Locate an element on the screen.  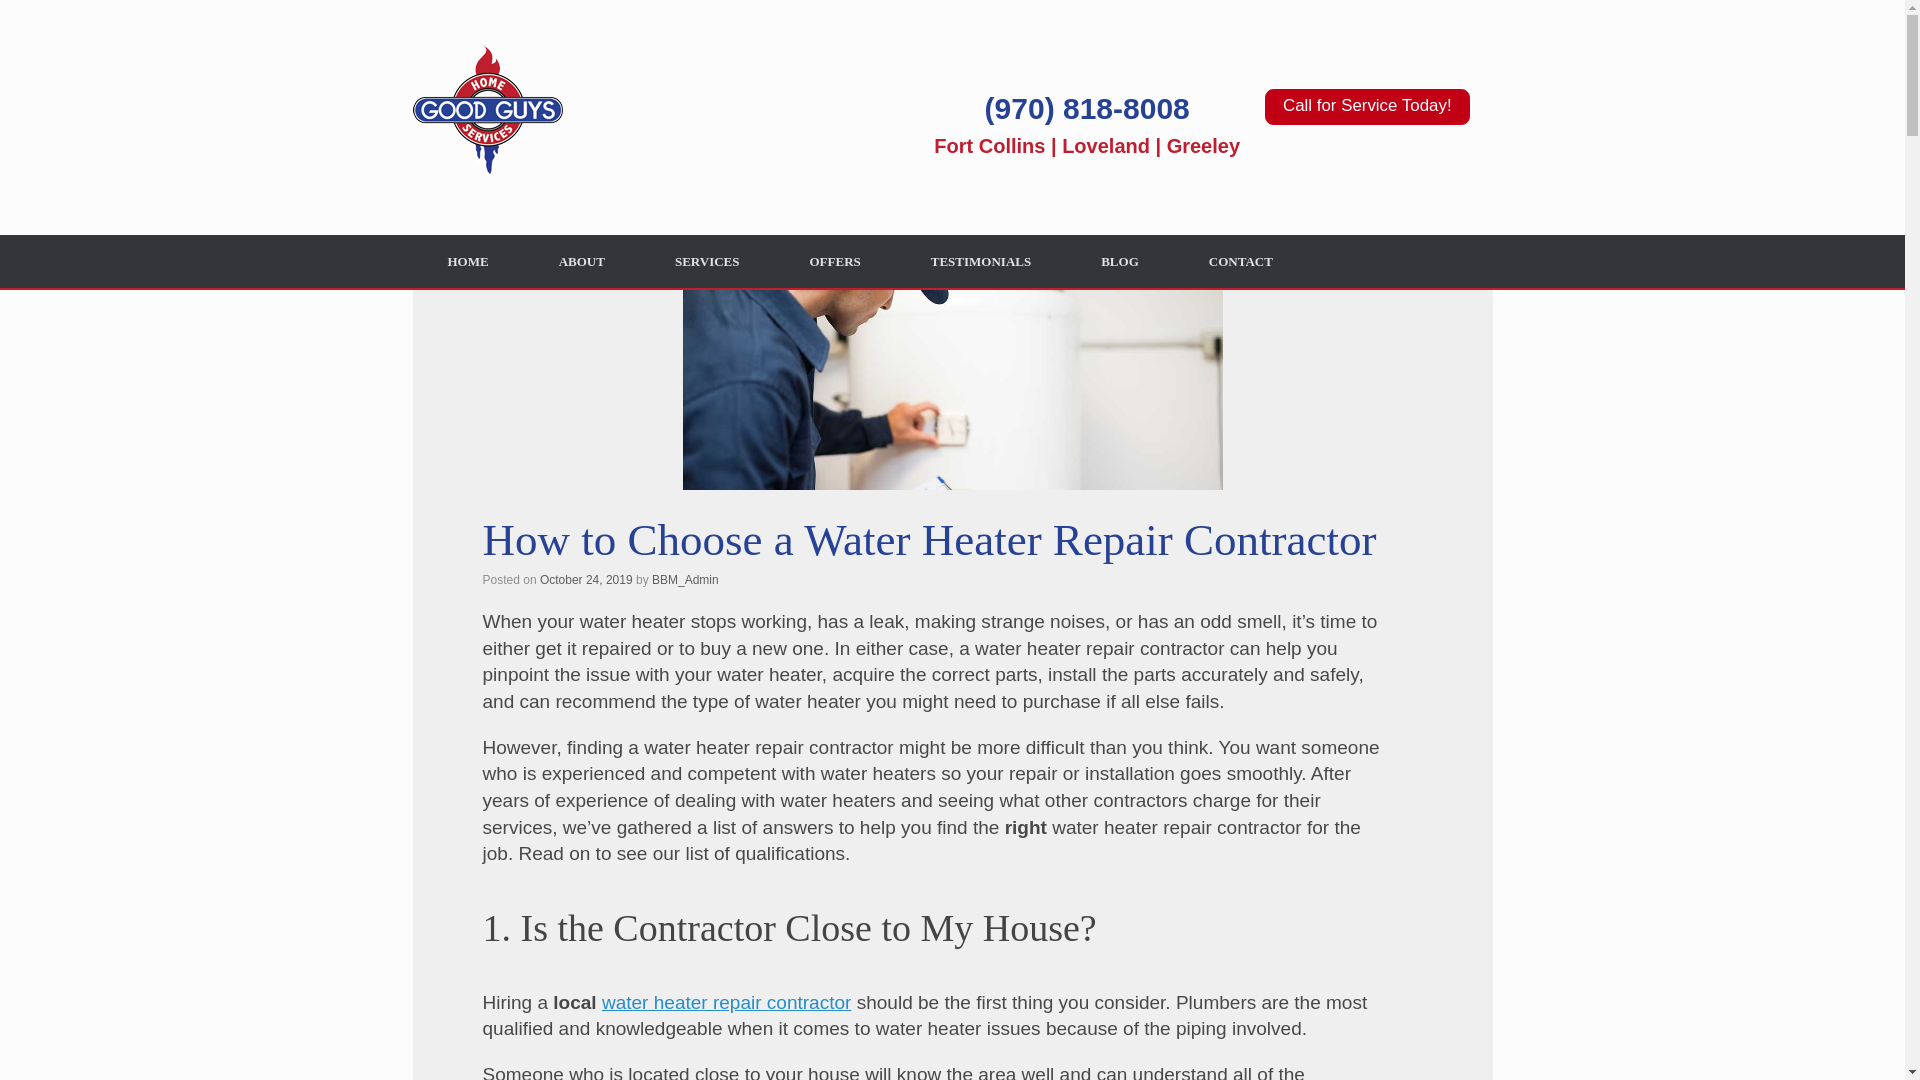
Good Guys Home Services is located at coordinates (487, 118).